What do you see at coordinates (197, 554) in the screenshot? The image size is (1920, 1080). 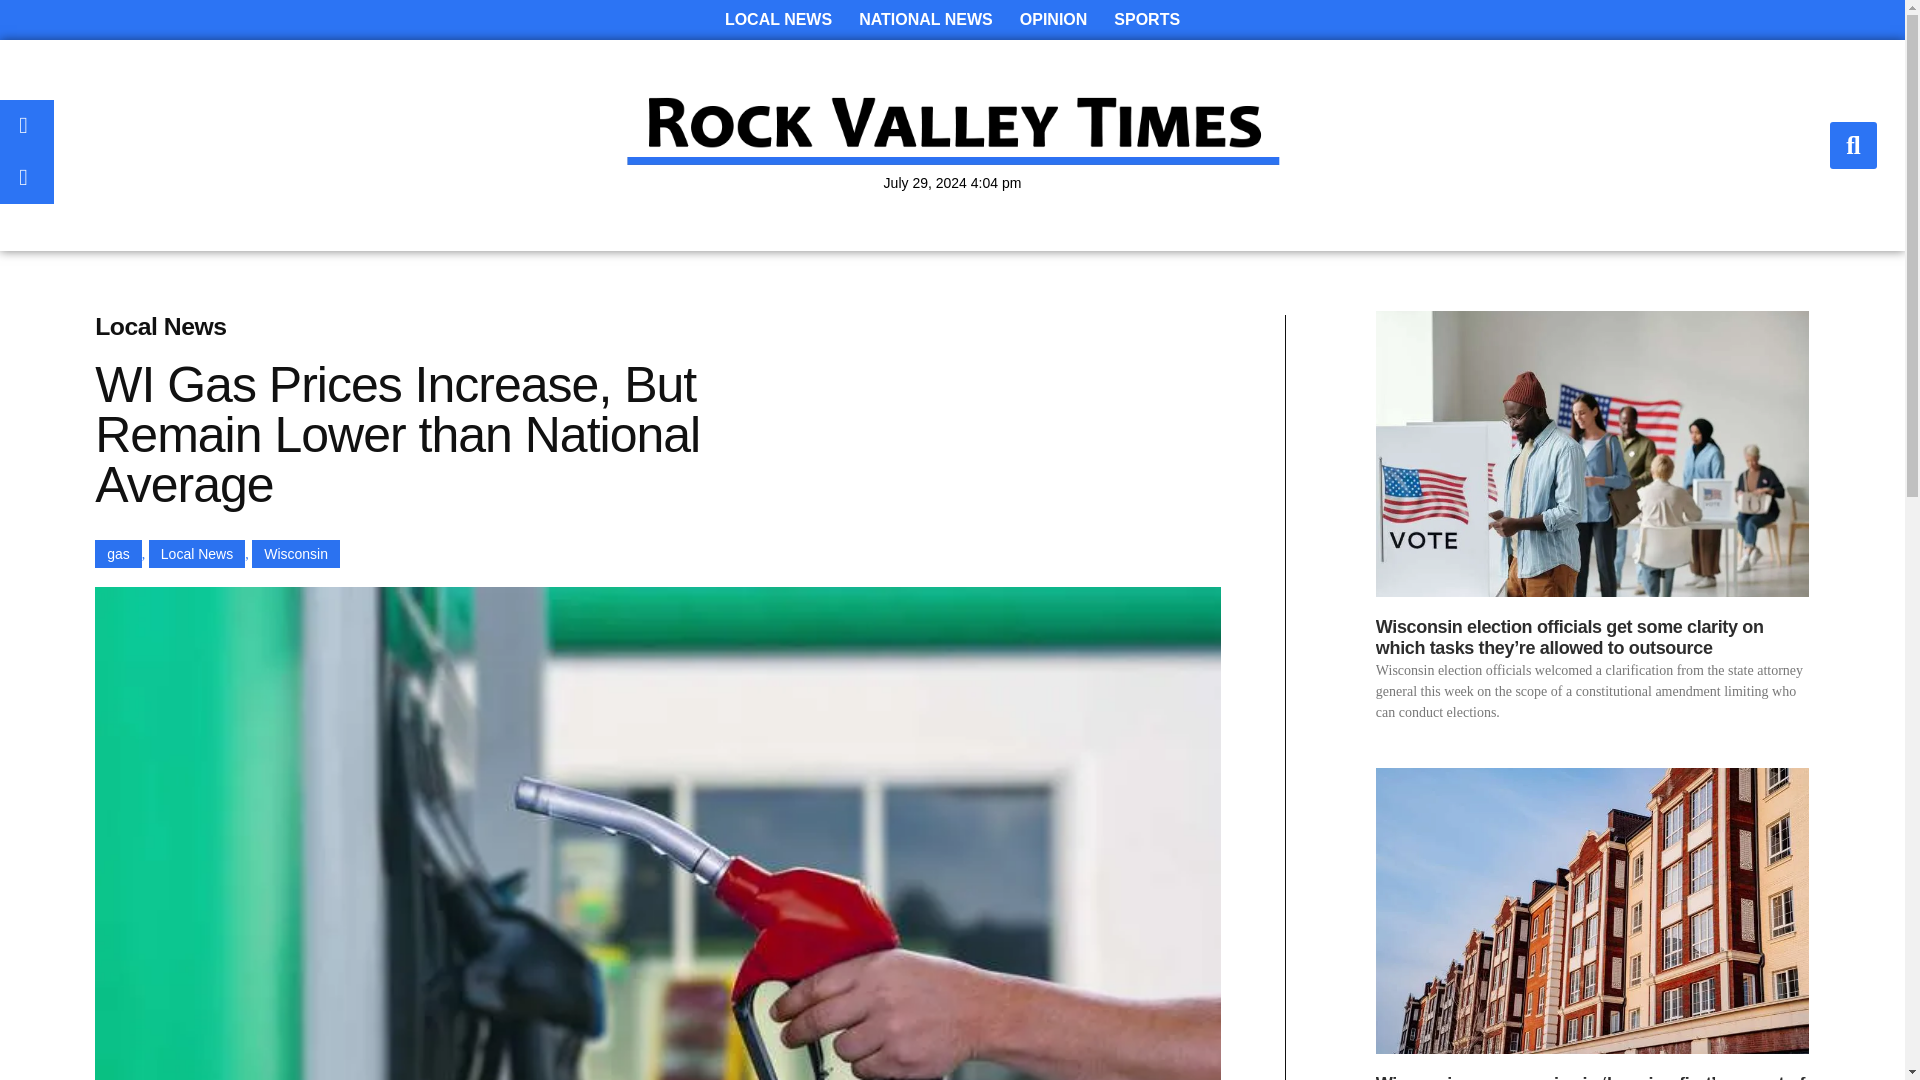 I see `Local News` at bounding box center [197, 554].